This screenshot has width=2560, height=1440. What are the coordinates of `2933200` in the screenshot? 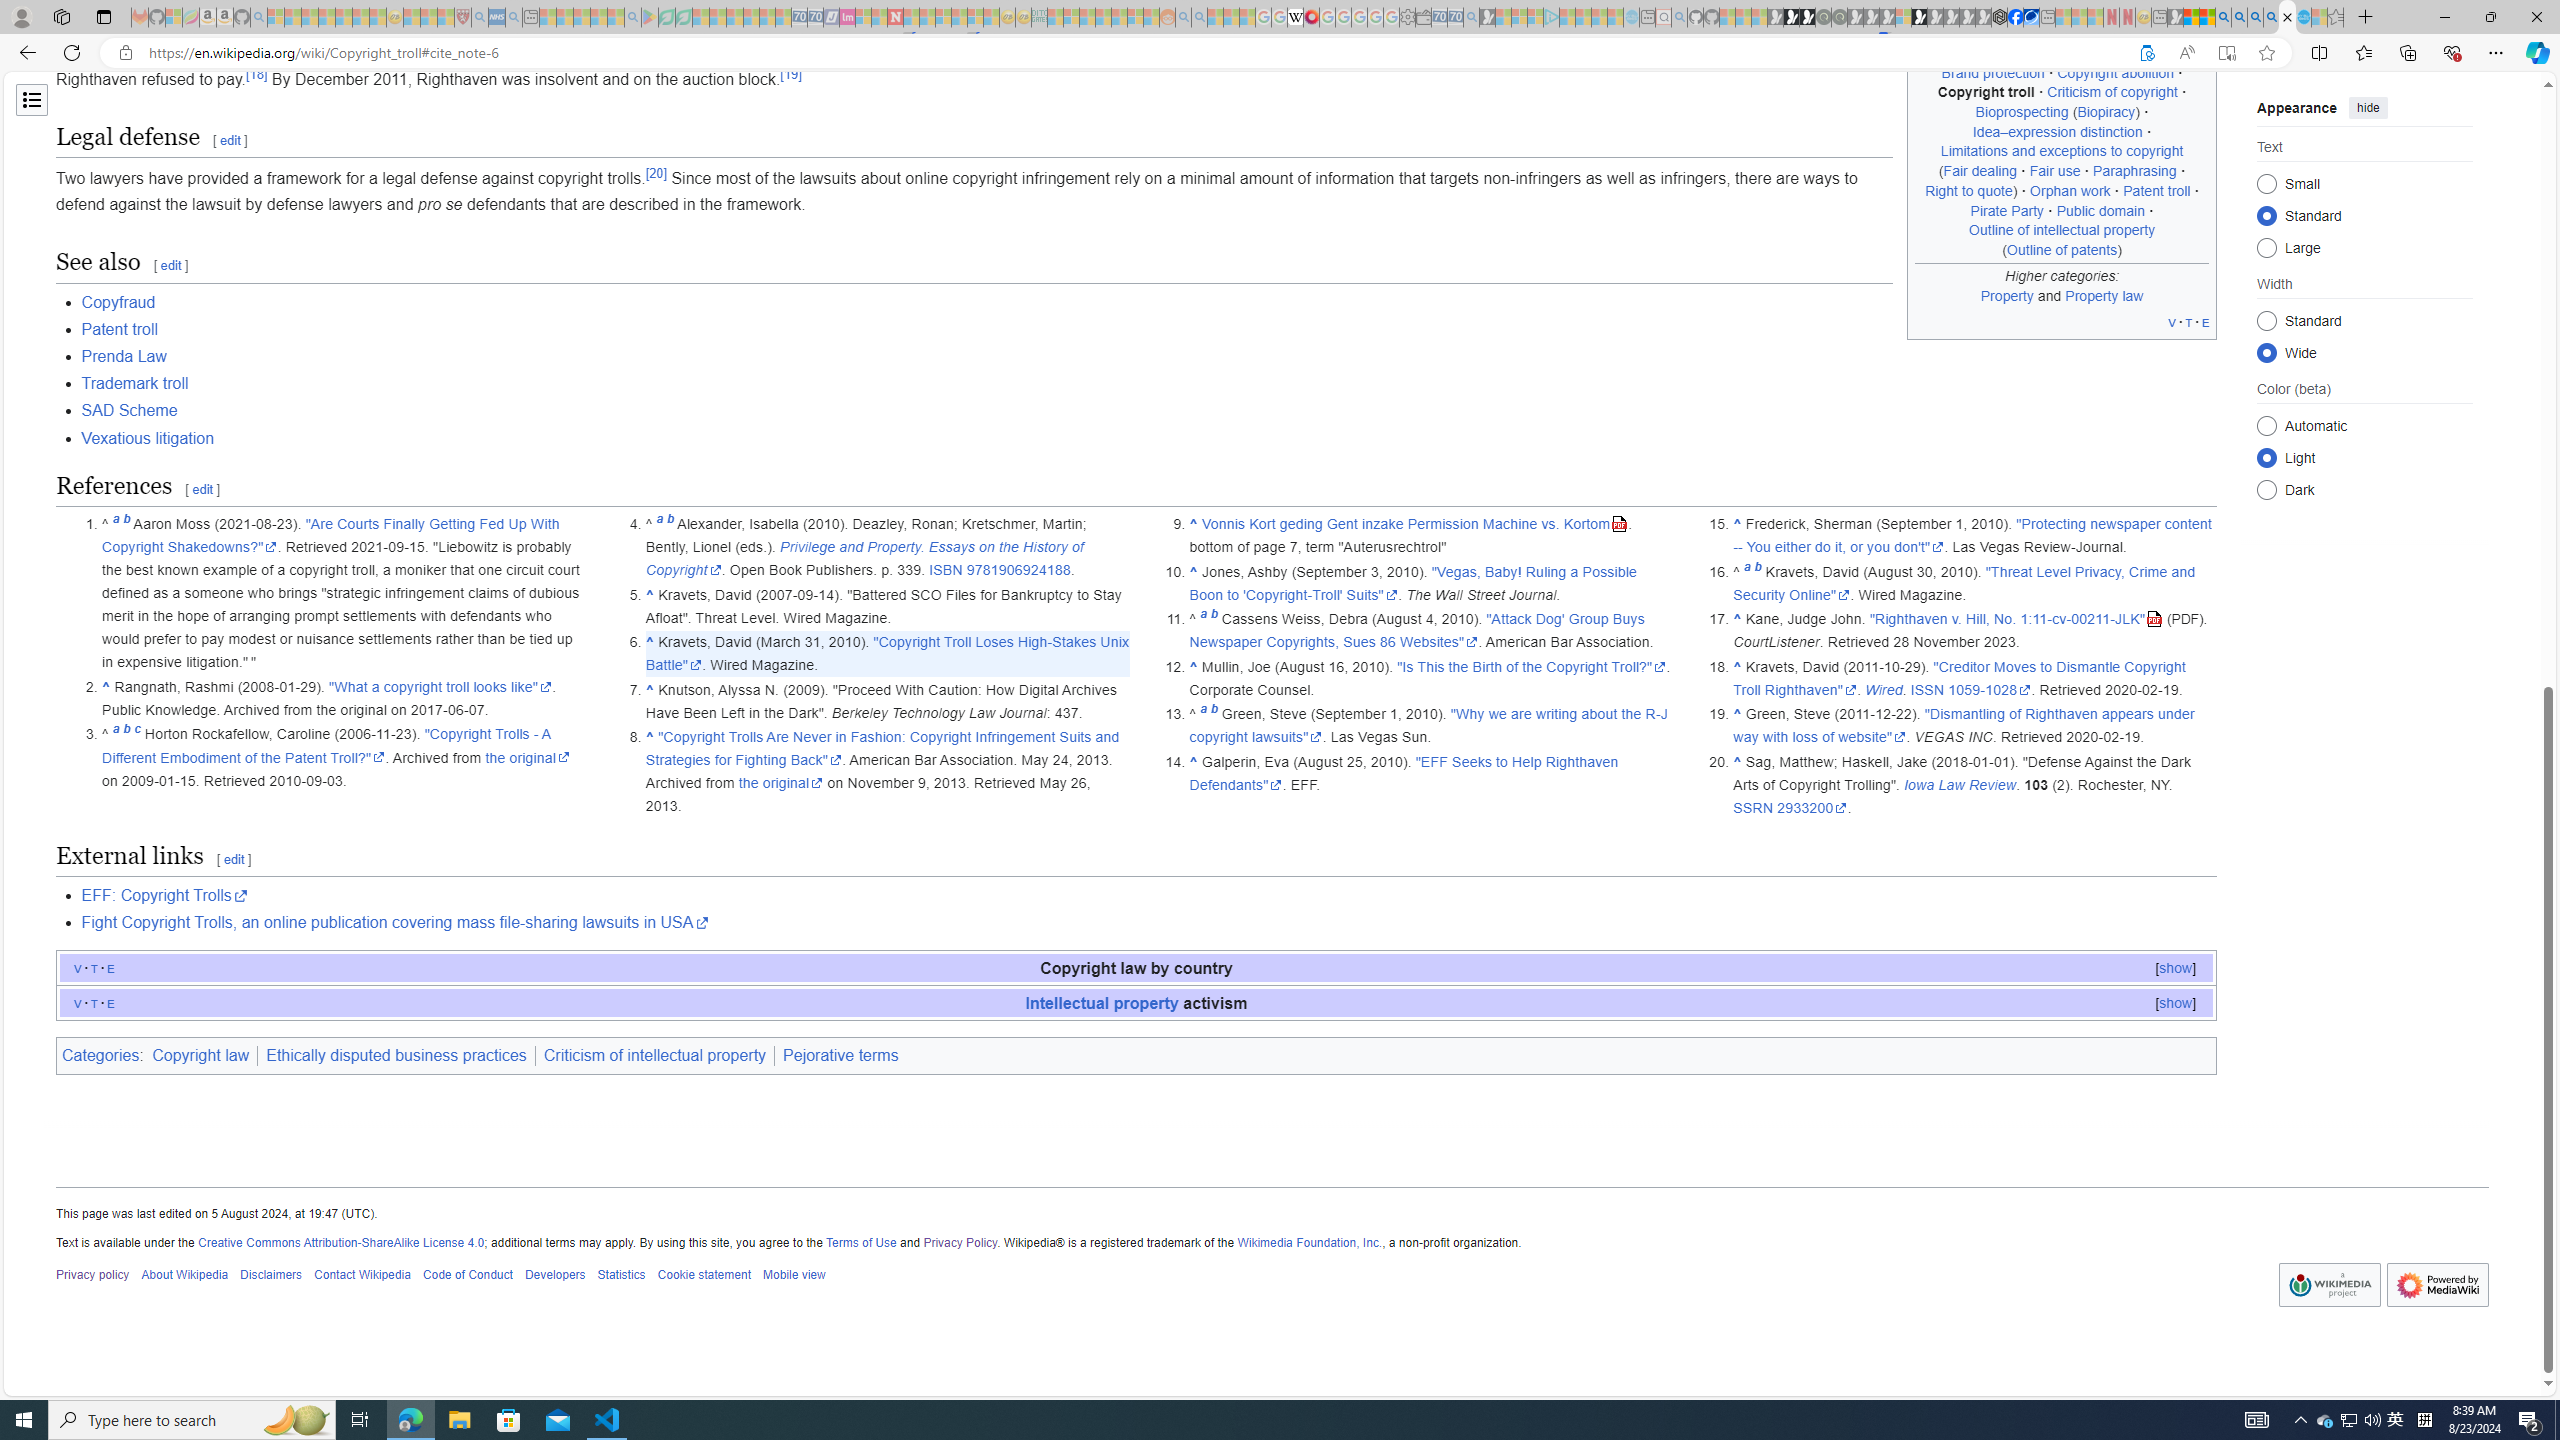 It's located at (1812, 808).